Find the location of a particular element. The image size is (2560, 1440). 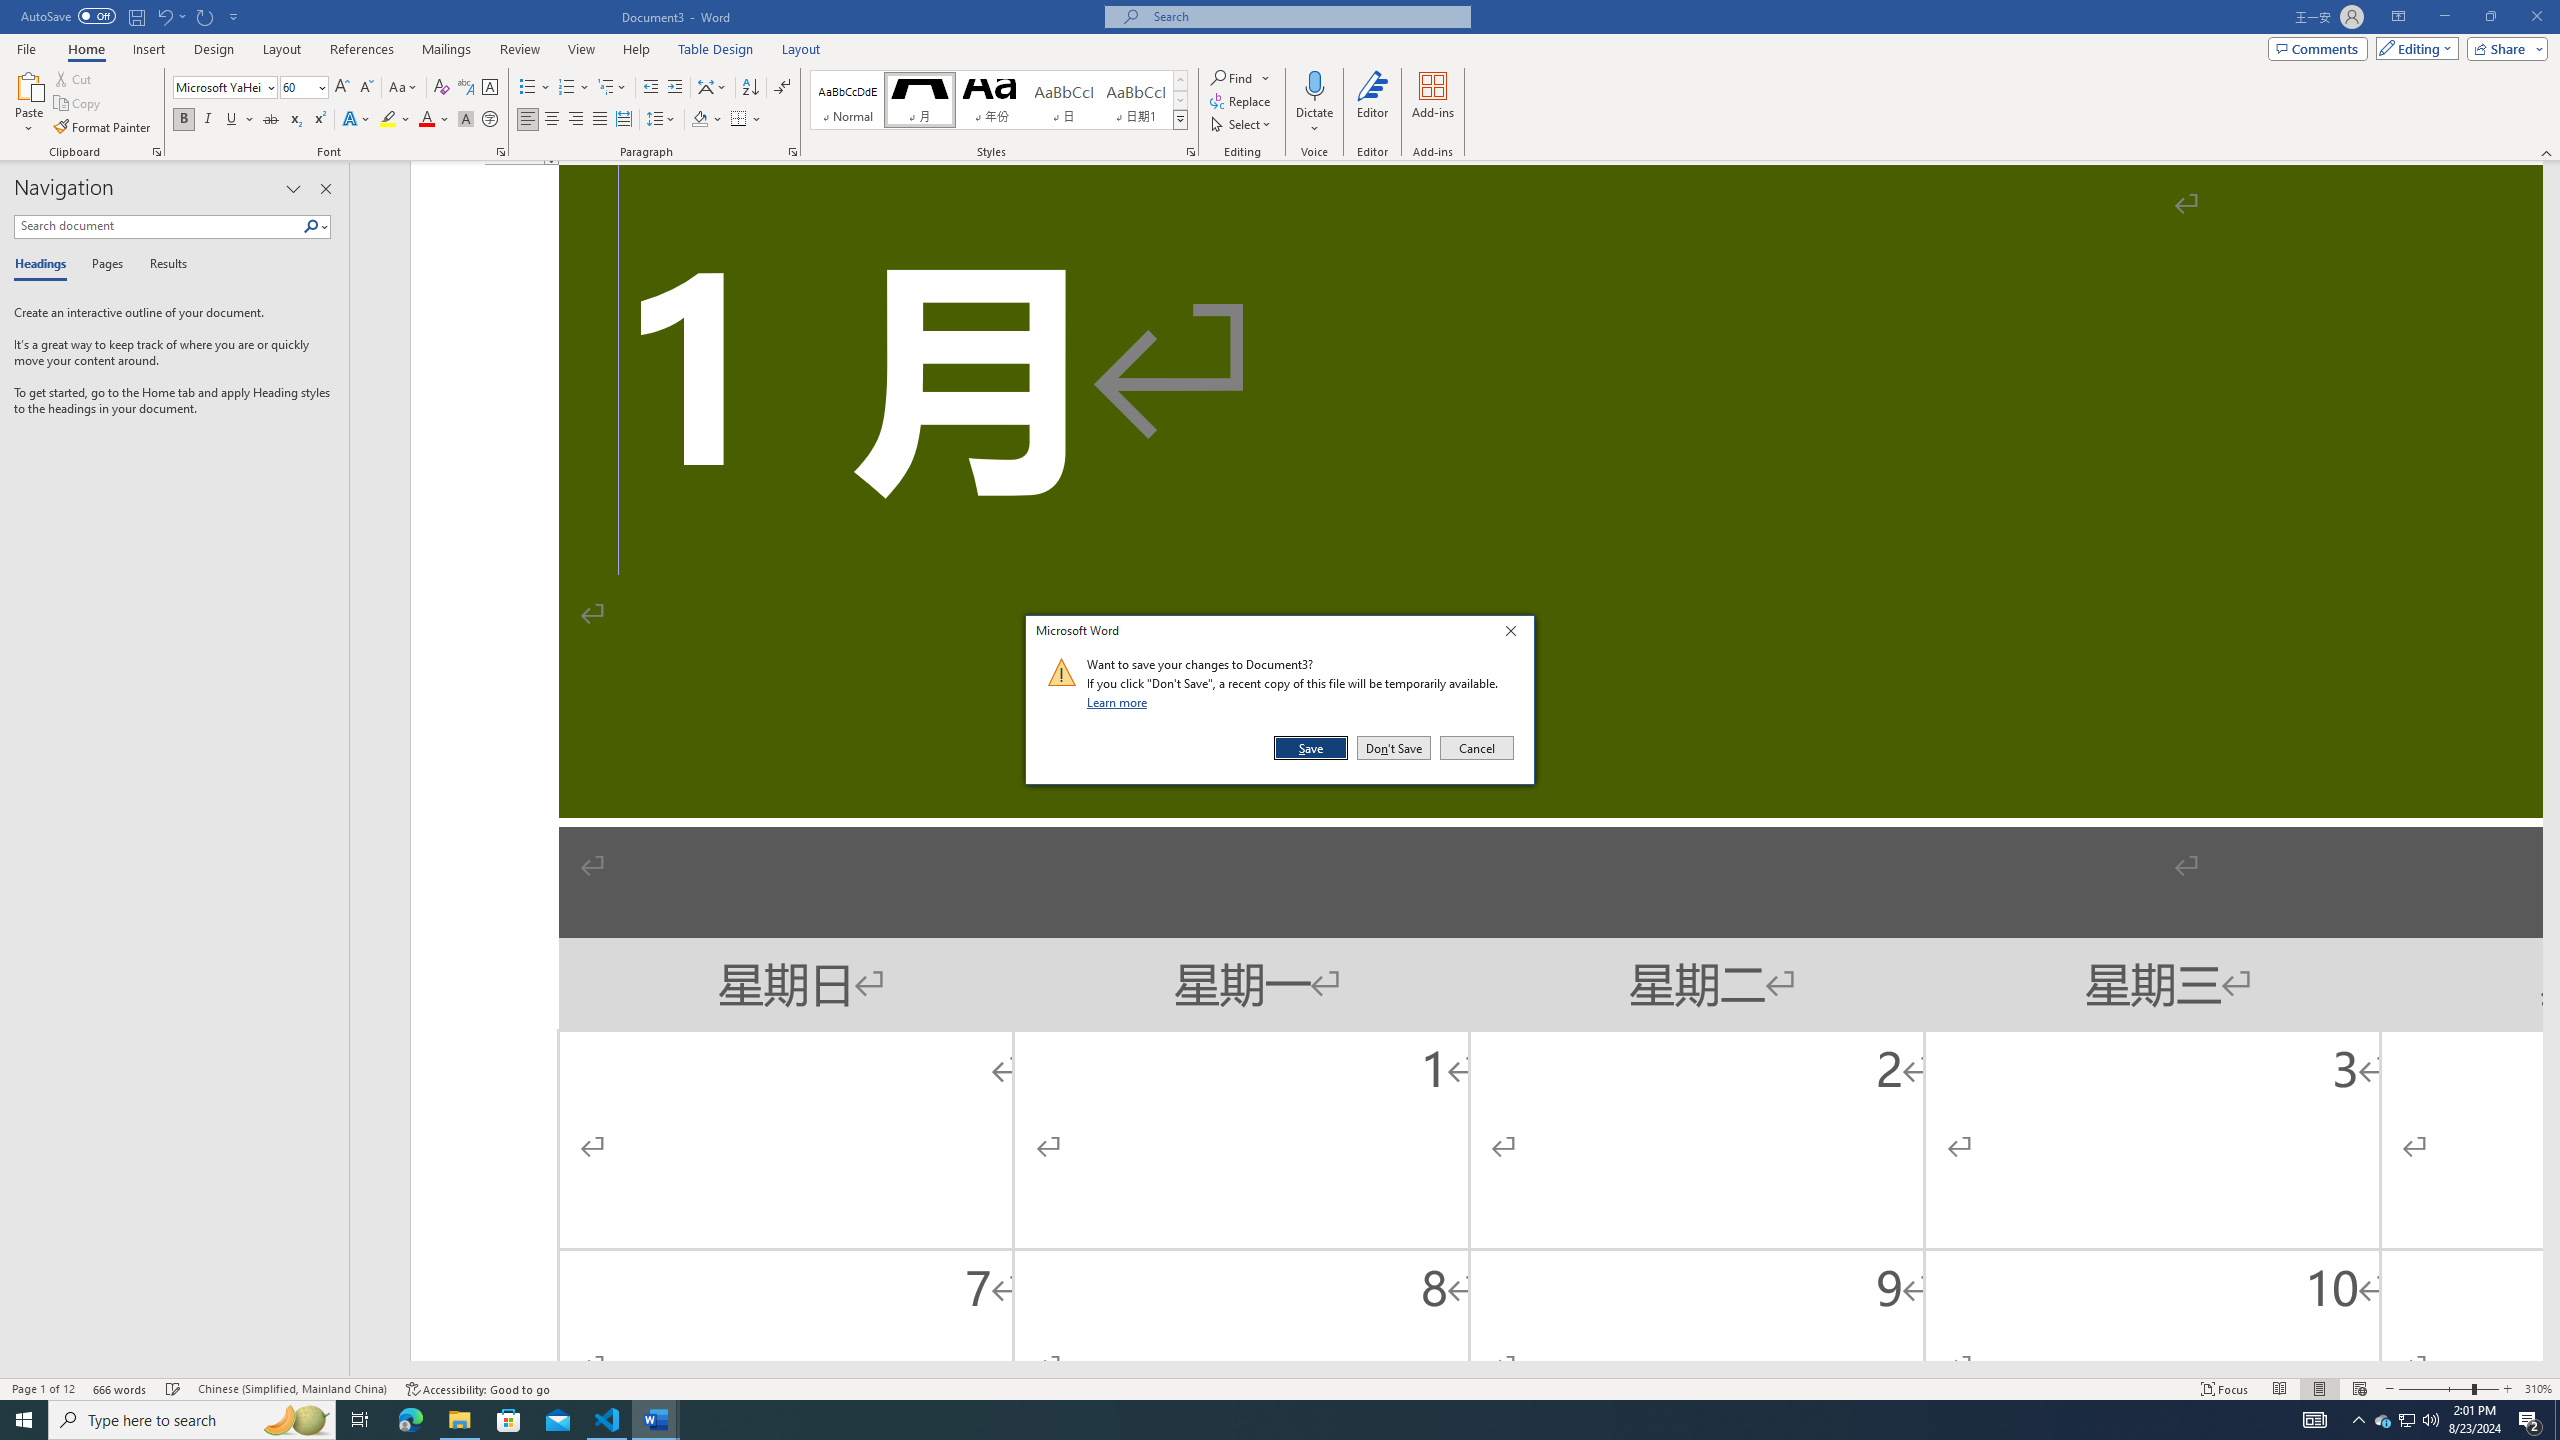

Asian Layout is located at coordinates (712, 88).